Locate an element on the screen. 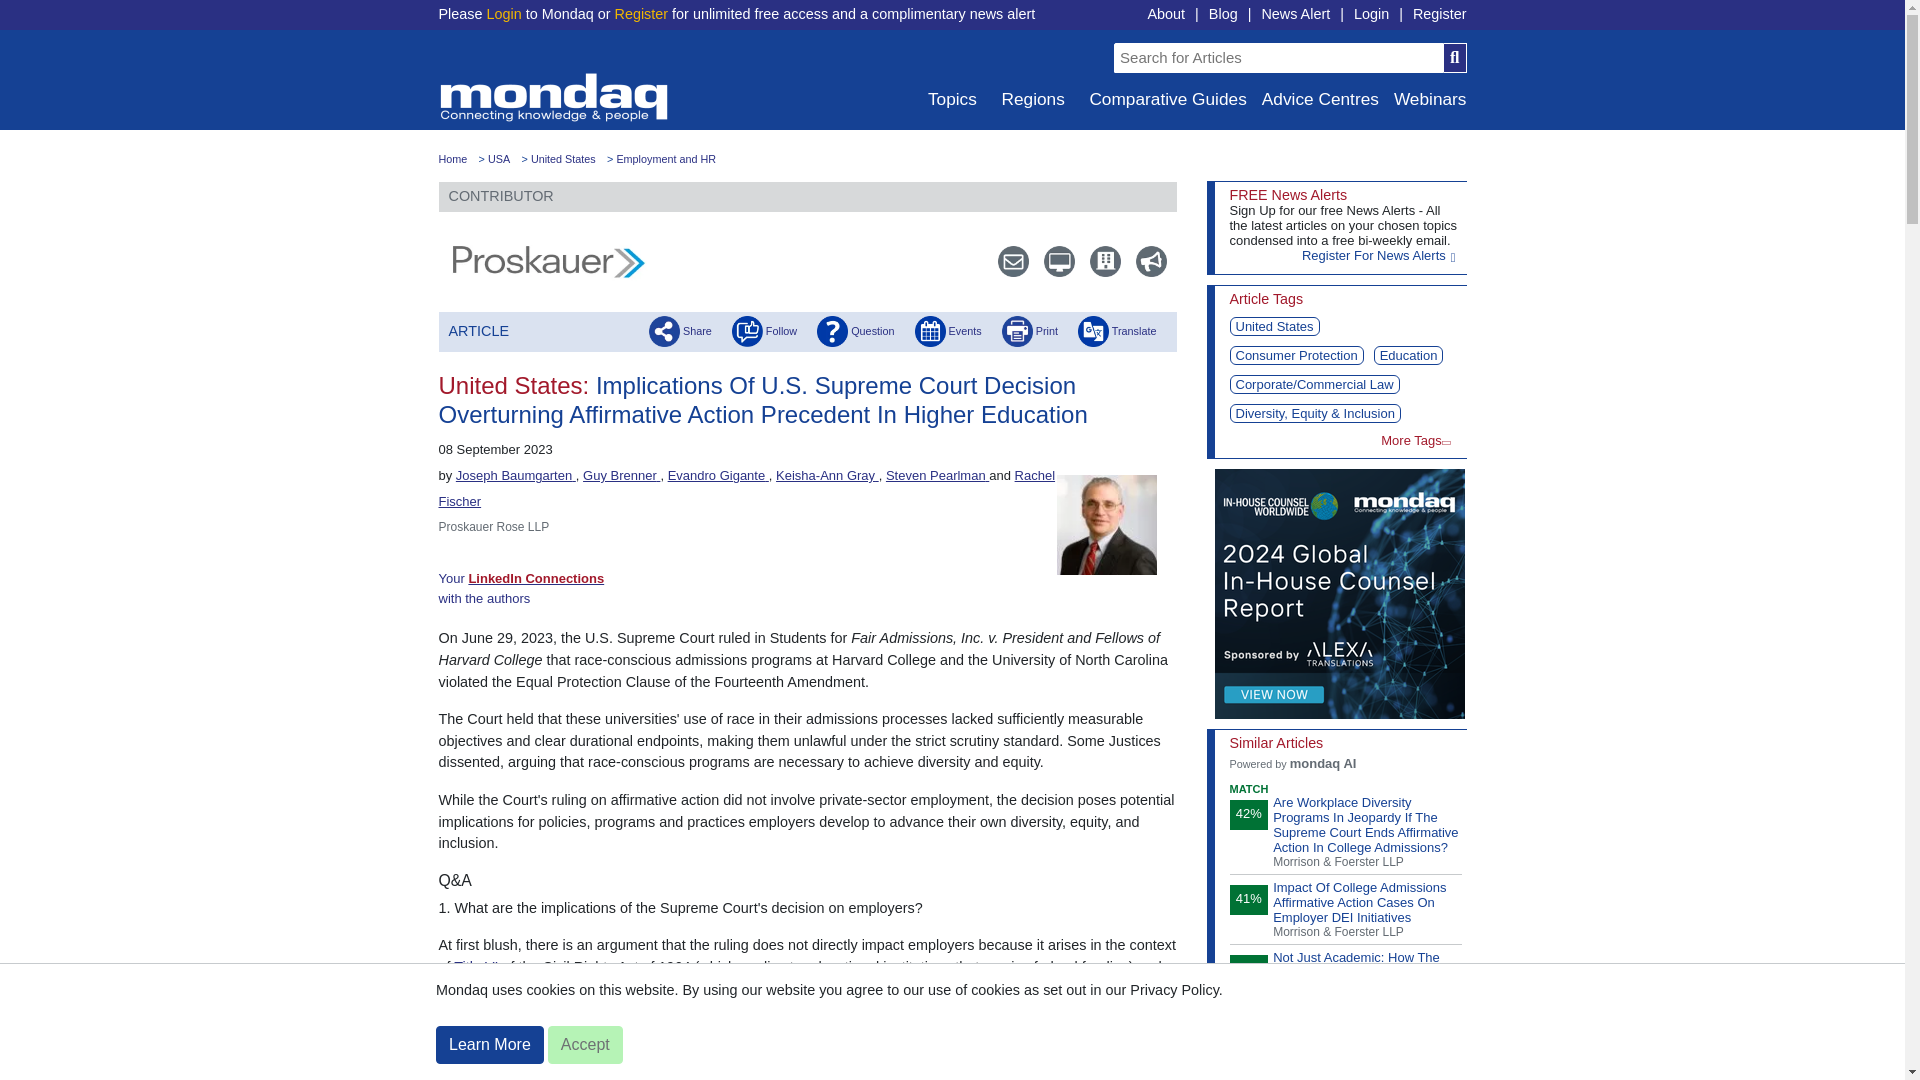 This screenshot has height=1080, width=1920. Visit Proskauer Rose LLP  website is located at coordinates (1050, 261).